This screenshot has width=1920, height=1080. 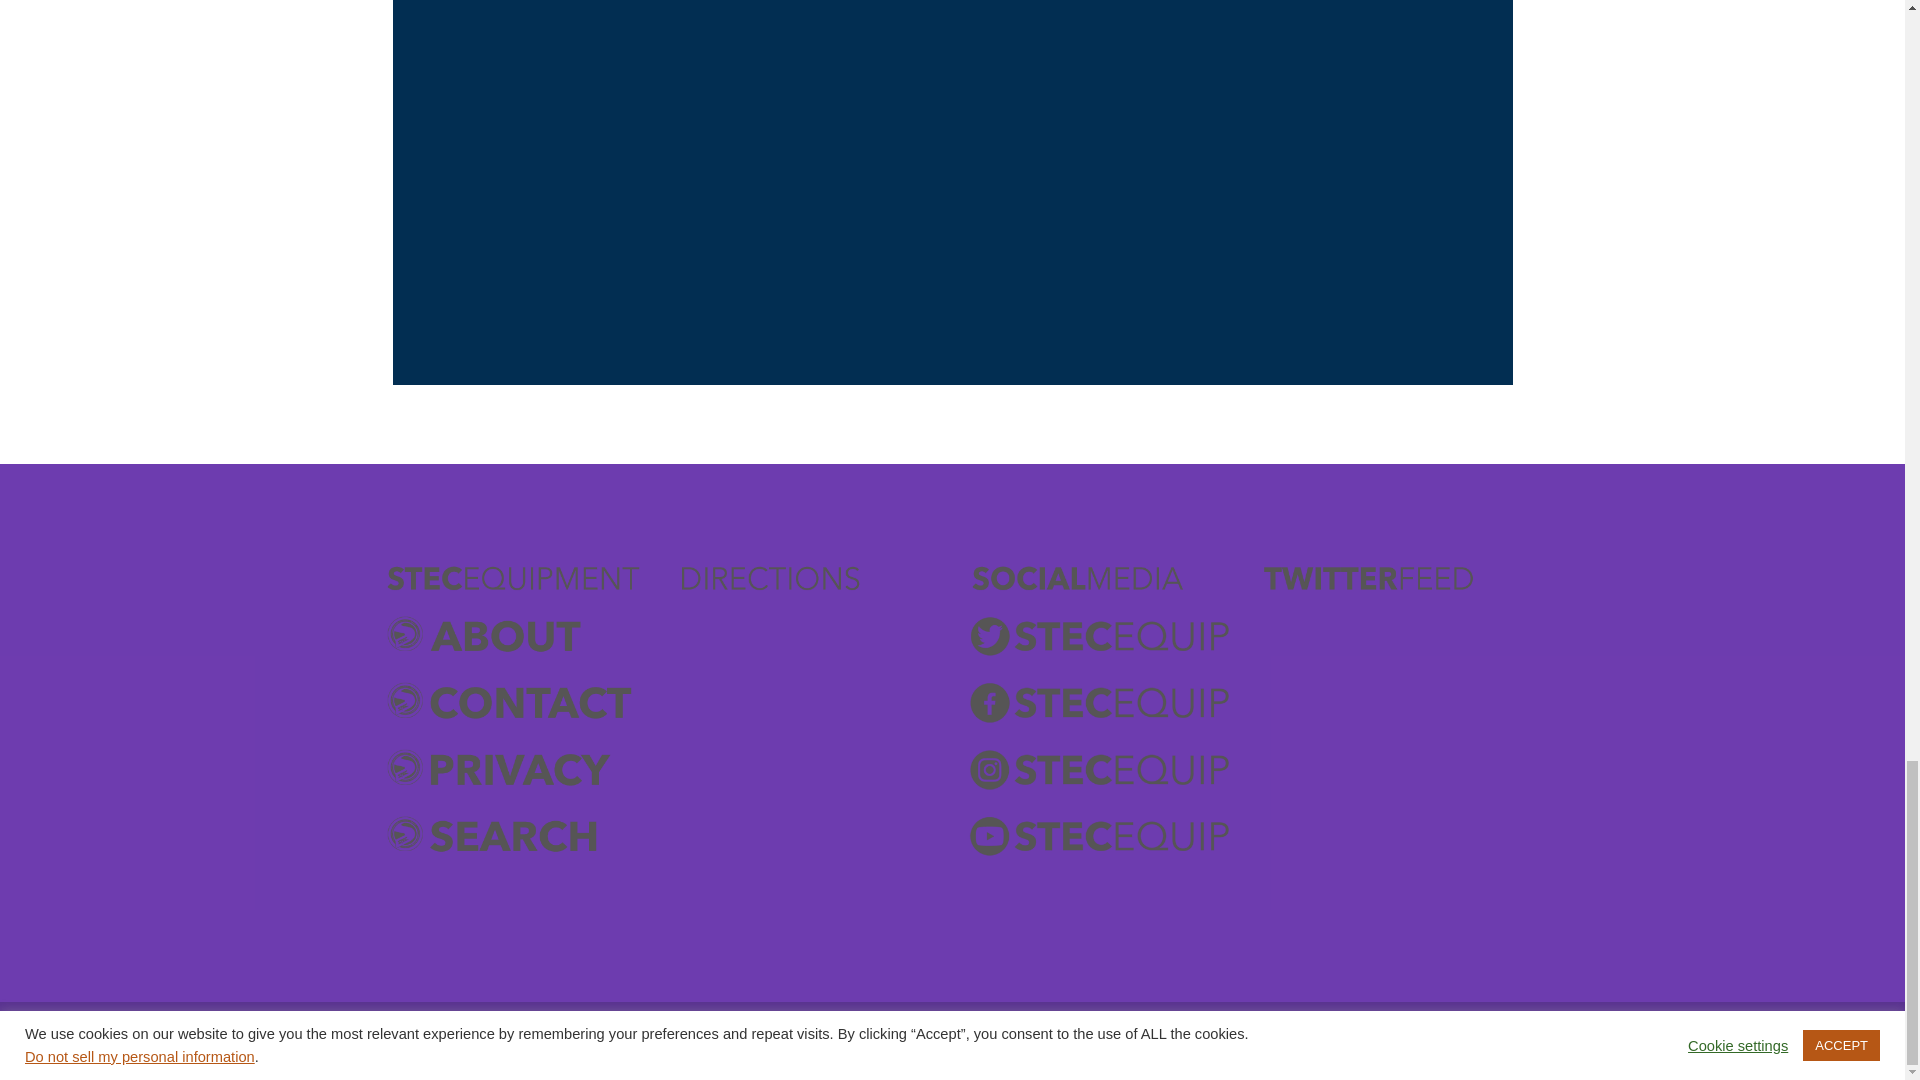 What do you see at coordinates (1098, 835) in the screenshot?
I see `Youtube` at bounding box center [1098, 835].